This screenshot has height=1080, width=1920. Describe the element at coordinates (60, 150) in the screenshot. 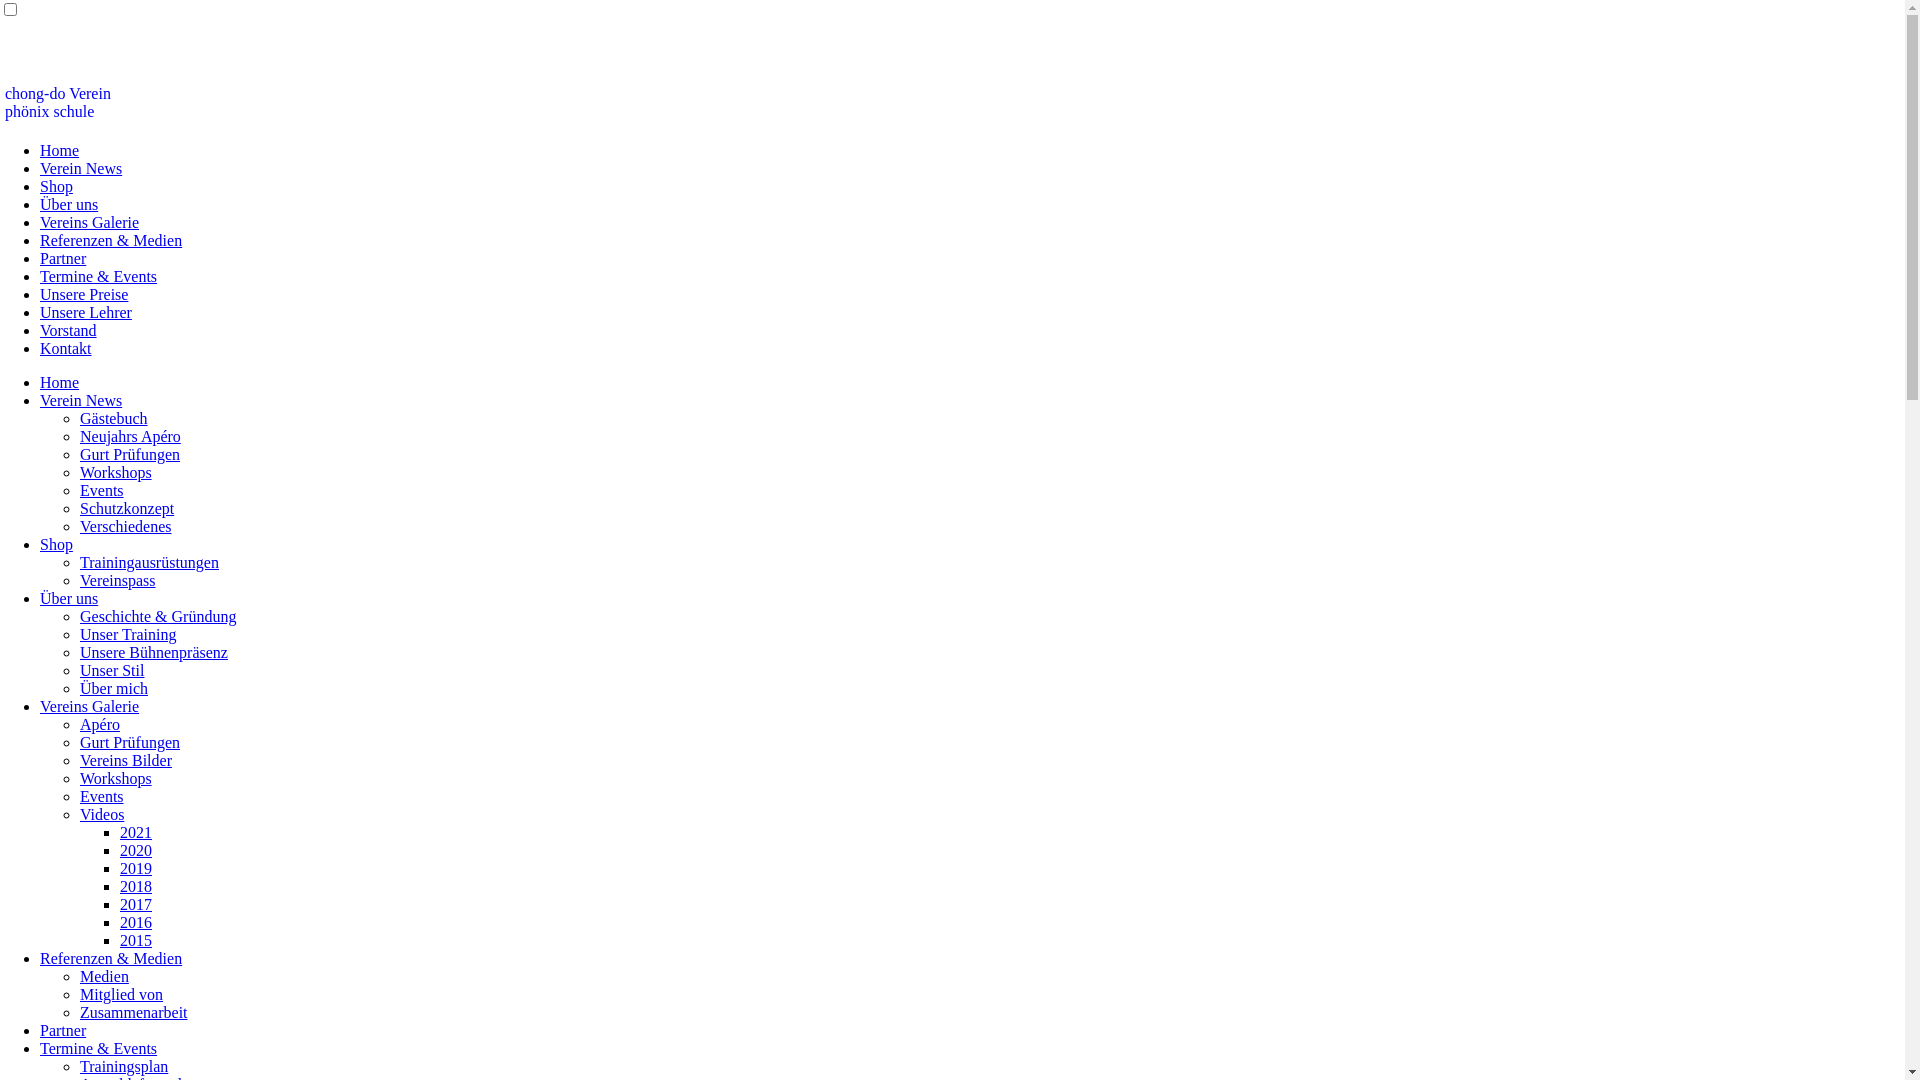

I see `Home` at that location.